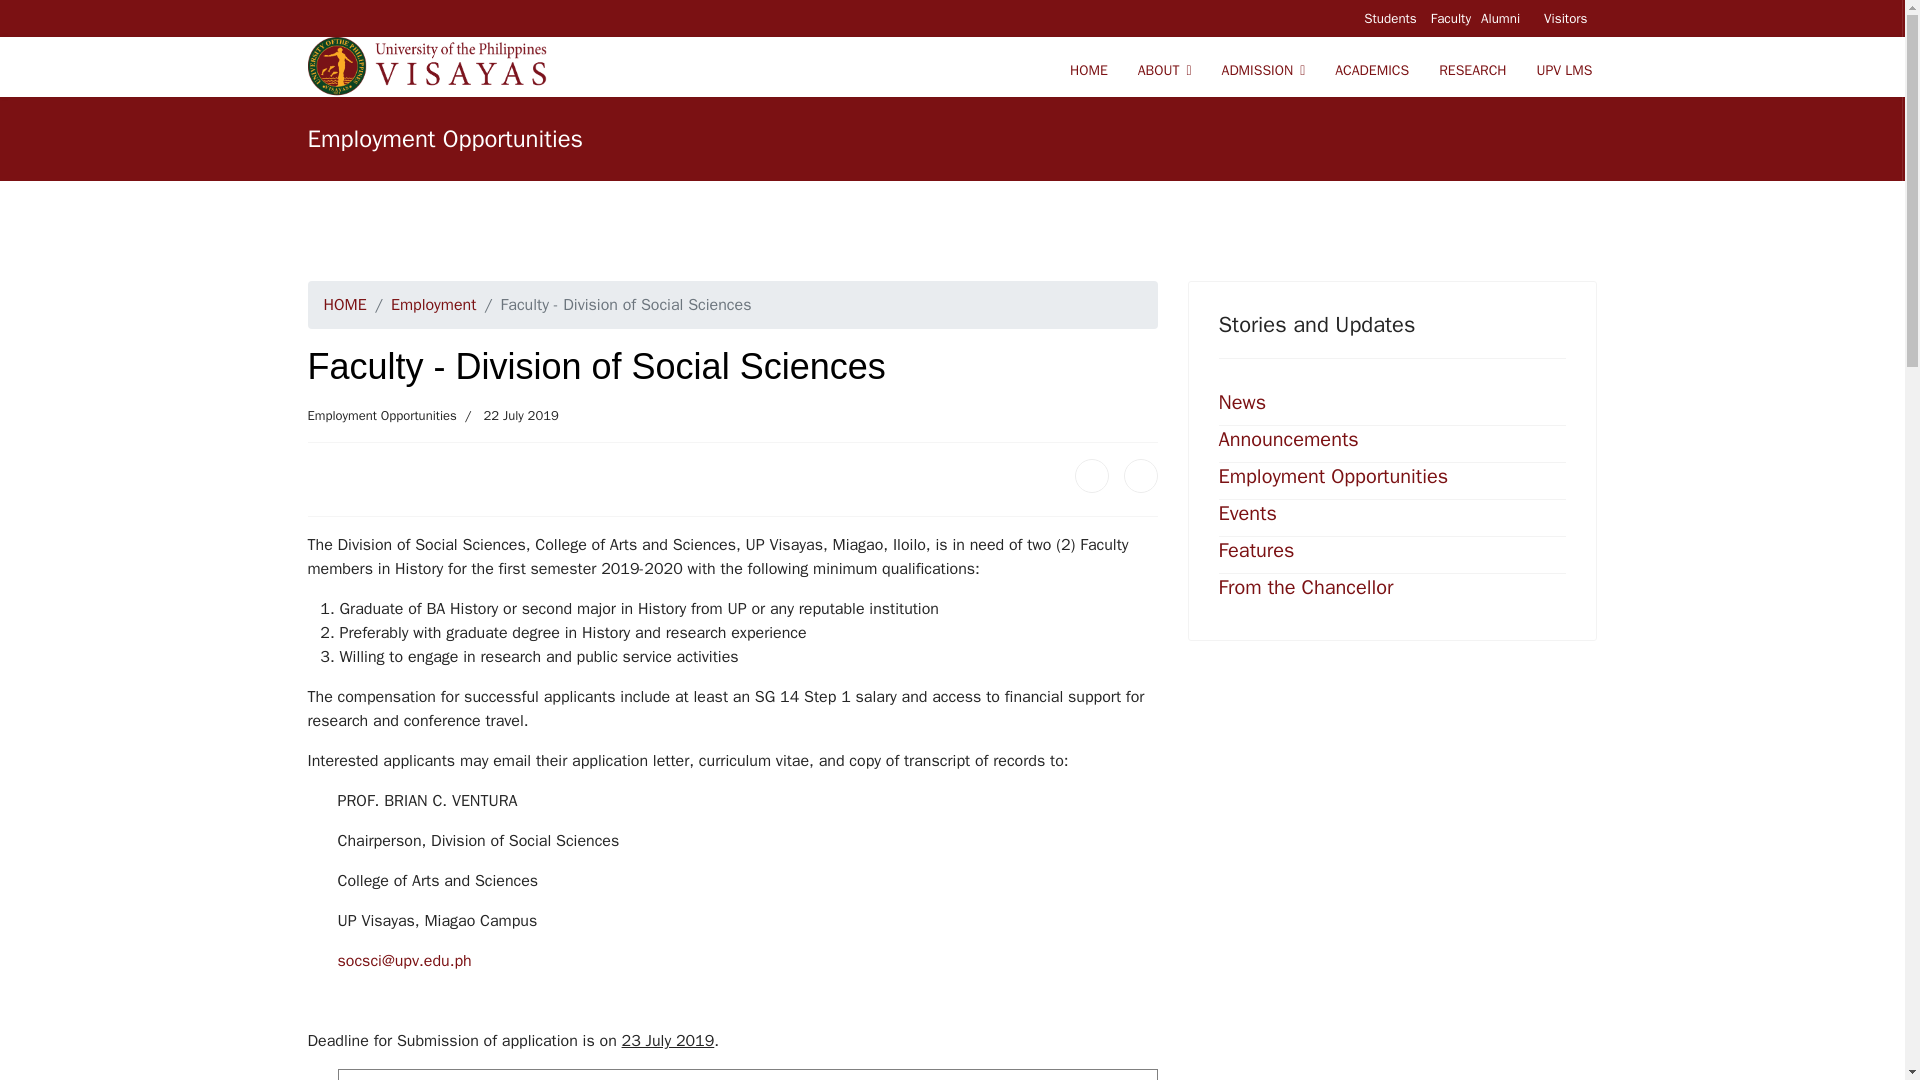 The width and height of the screenshot is (1920, 1080). Describe the element at coordinates (1392, 18) in the screenshot. I see `Students` at that location.